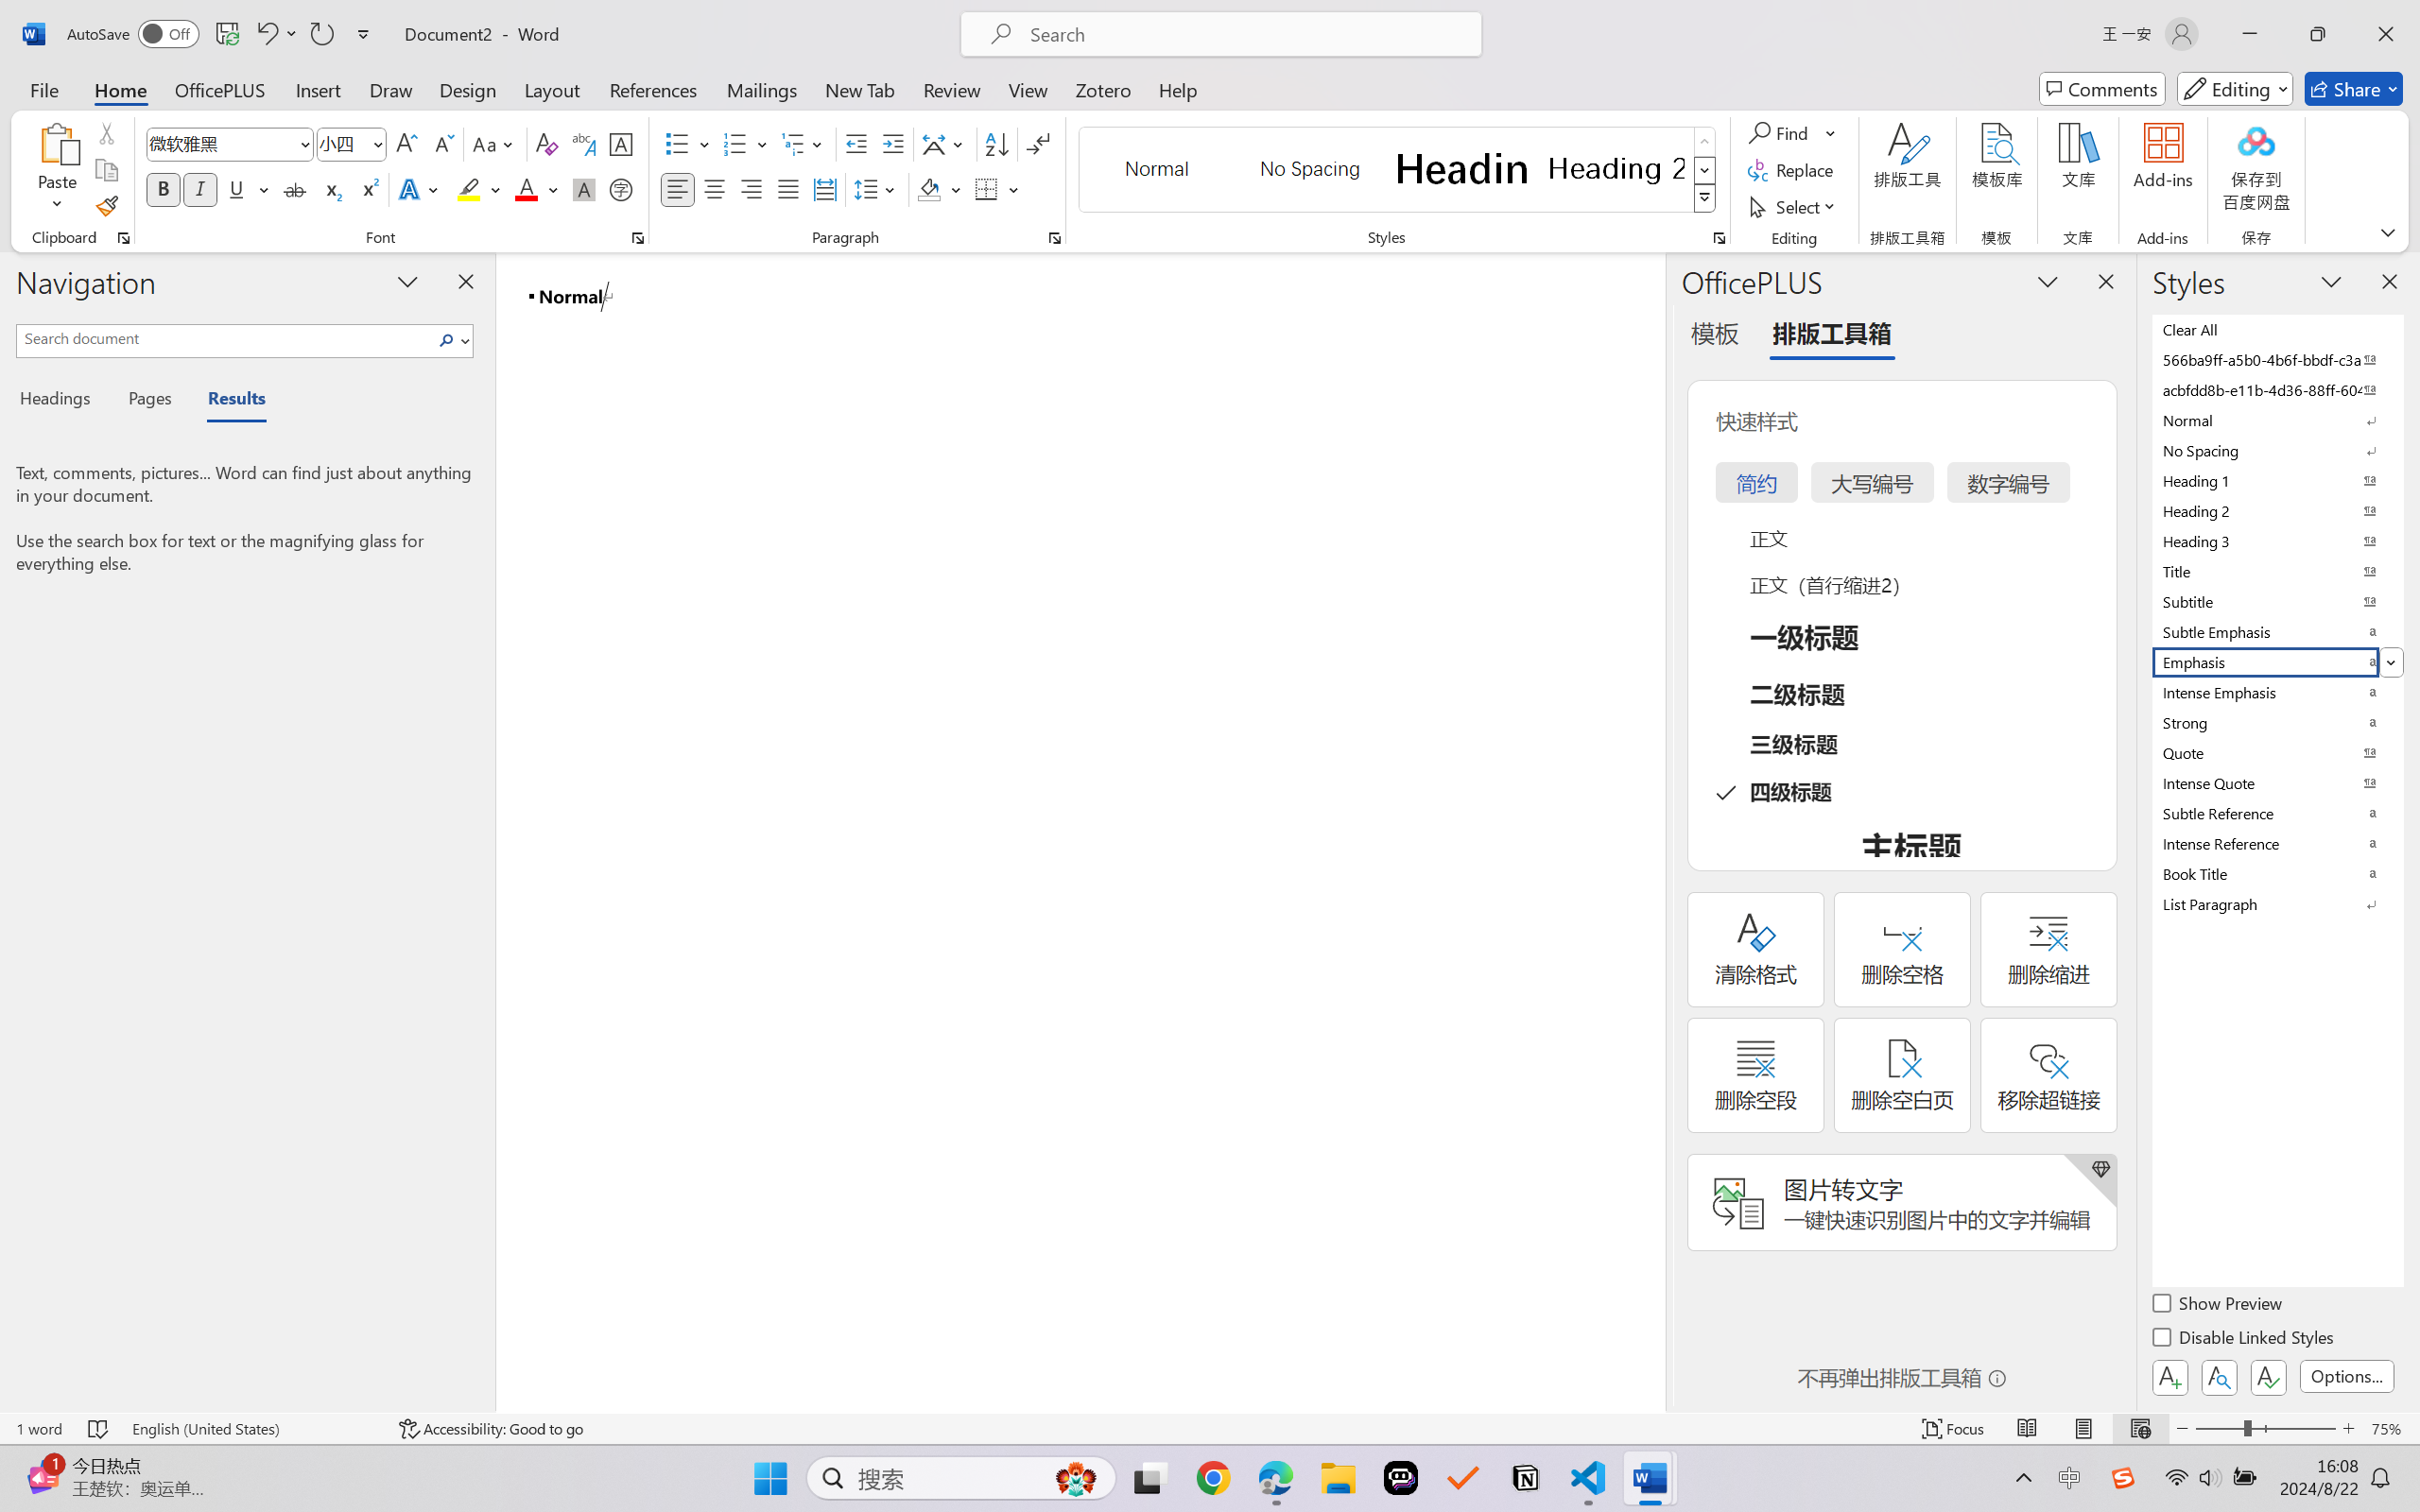 Image resolution: width=2420 pixels, height=1512 pixels. What do you see at coordinates (2276, 329) in the screenshot?
I see `Clear All` at bounding box center [2276, 329].